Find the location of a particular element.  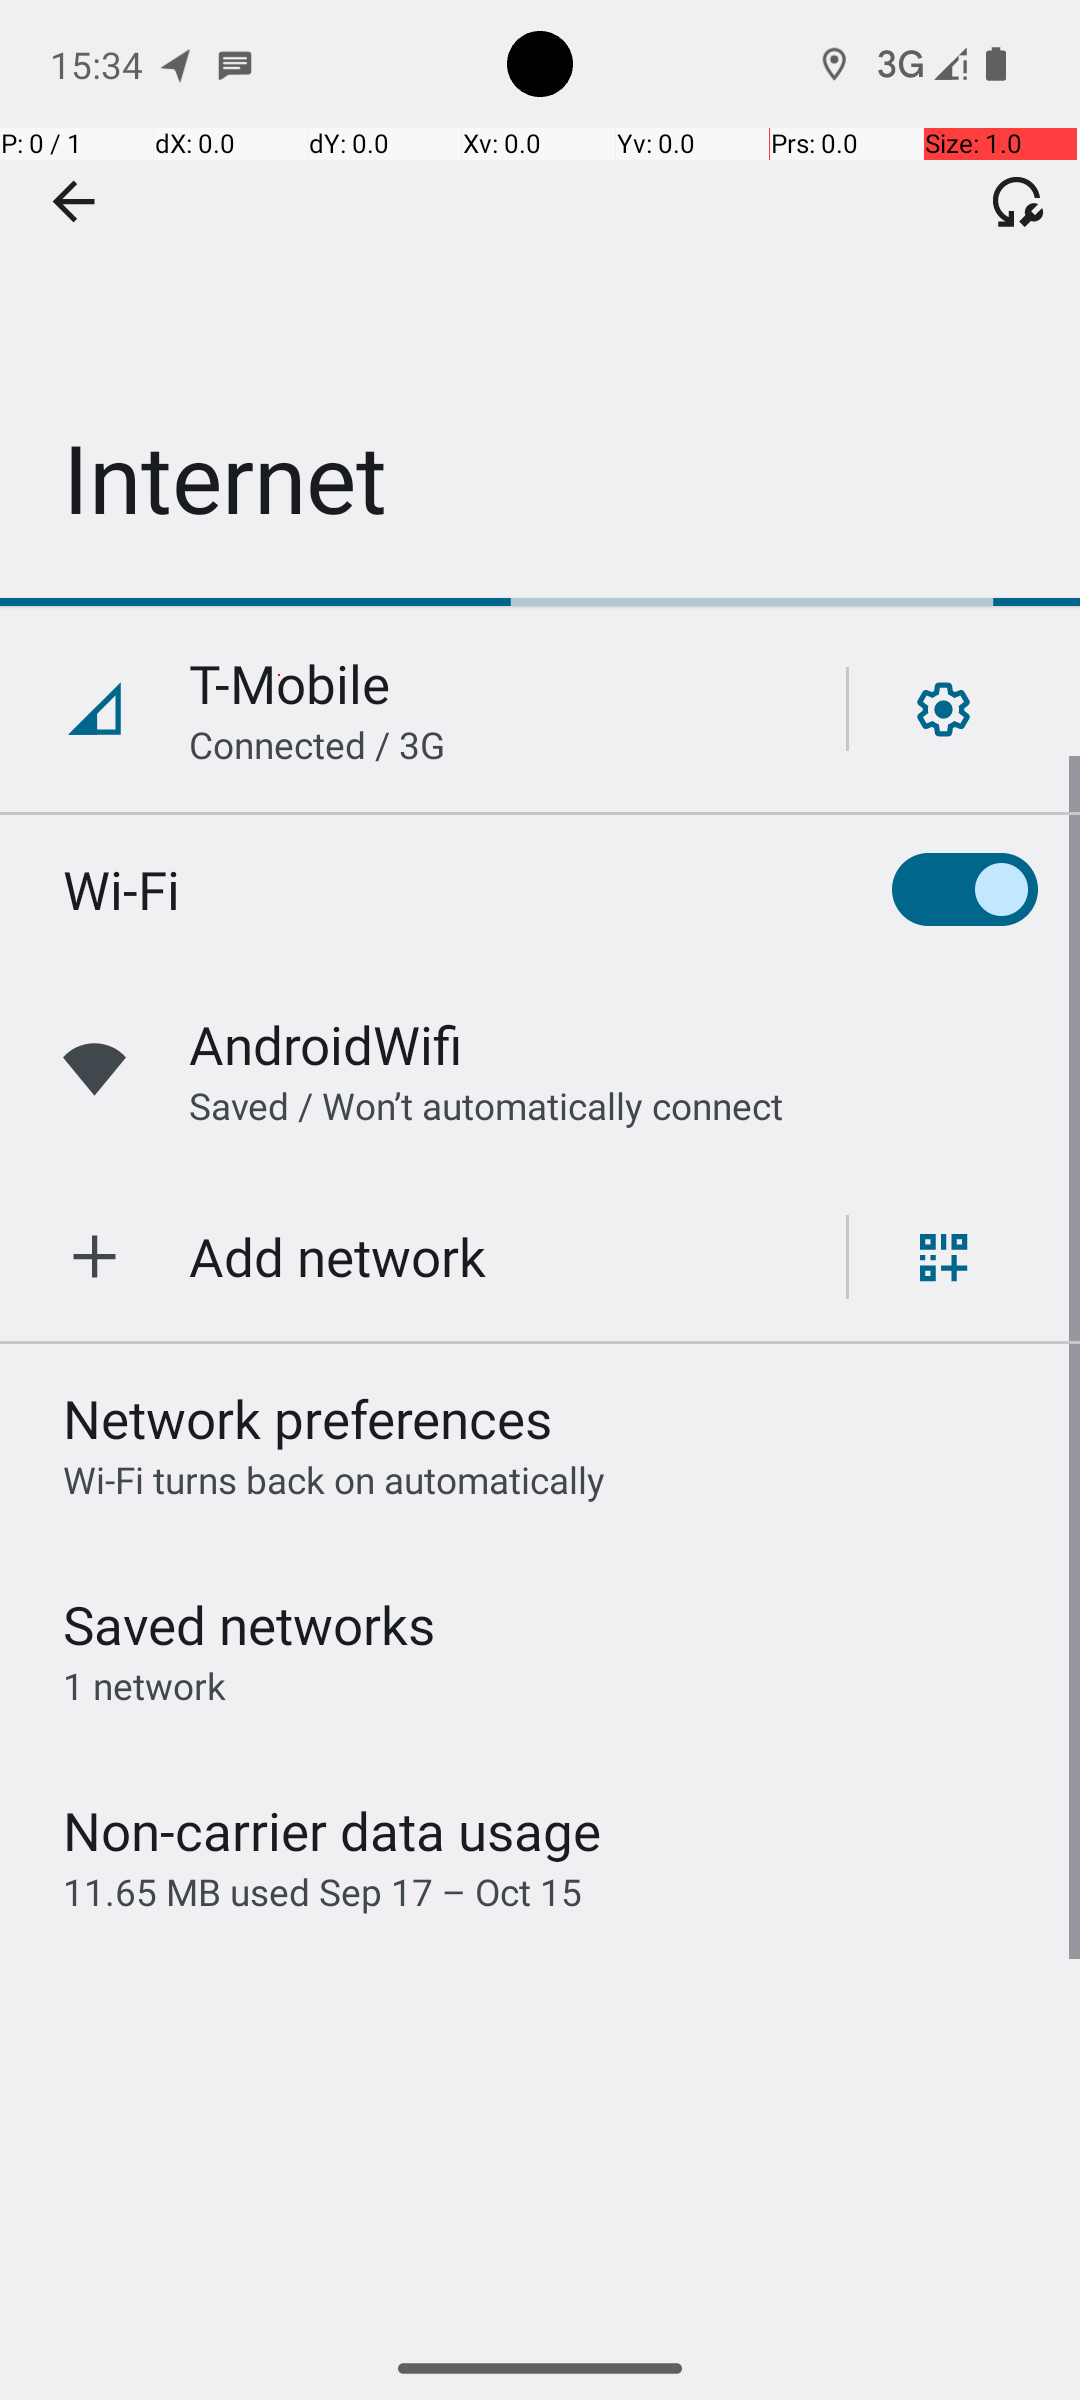

T-Mobile is located at coordinates (290, 684).